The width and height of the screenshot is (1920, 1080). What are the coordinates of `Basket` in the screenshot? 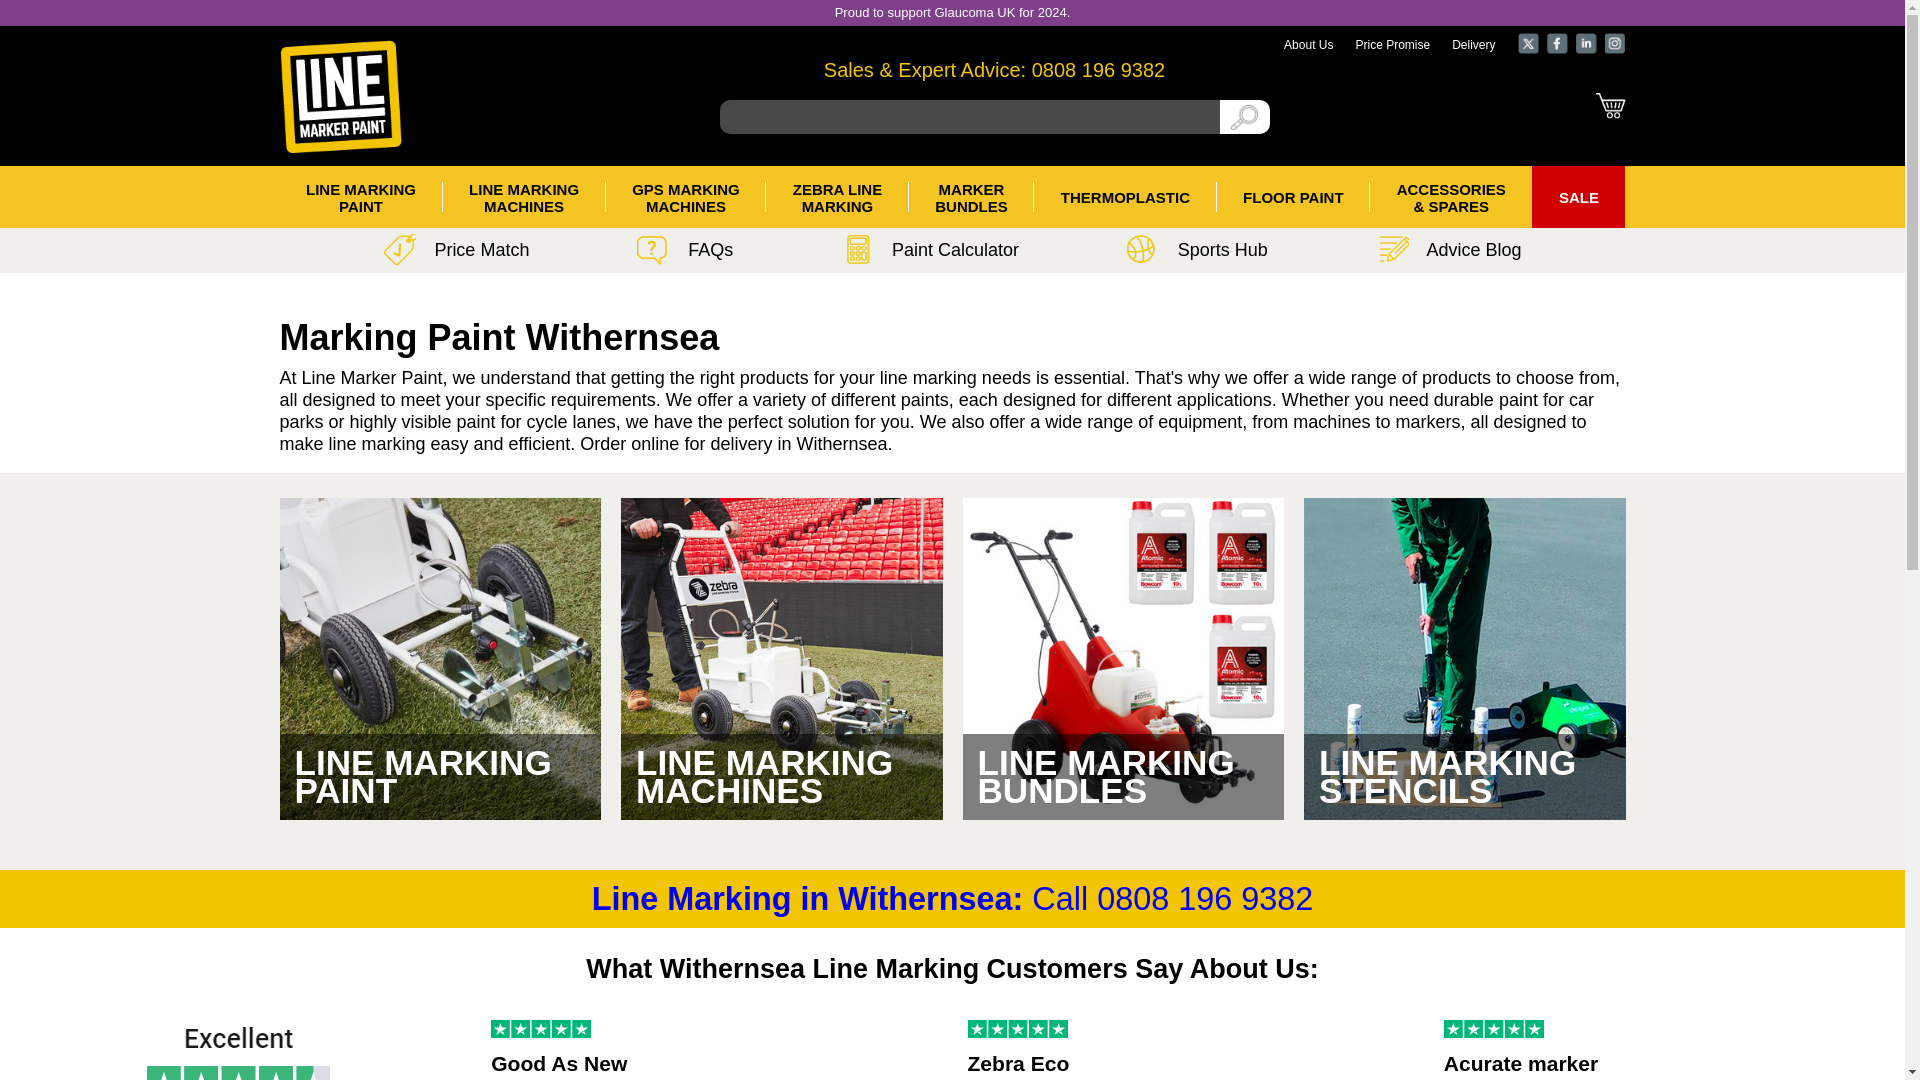 It's located at (362, 196).